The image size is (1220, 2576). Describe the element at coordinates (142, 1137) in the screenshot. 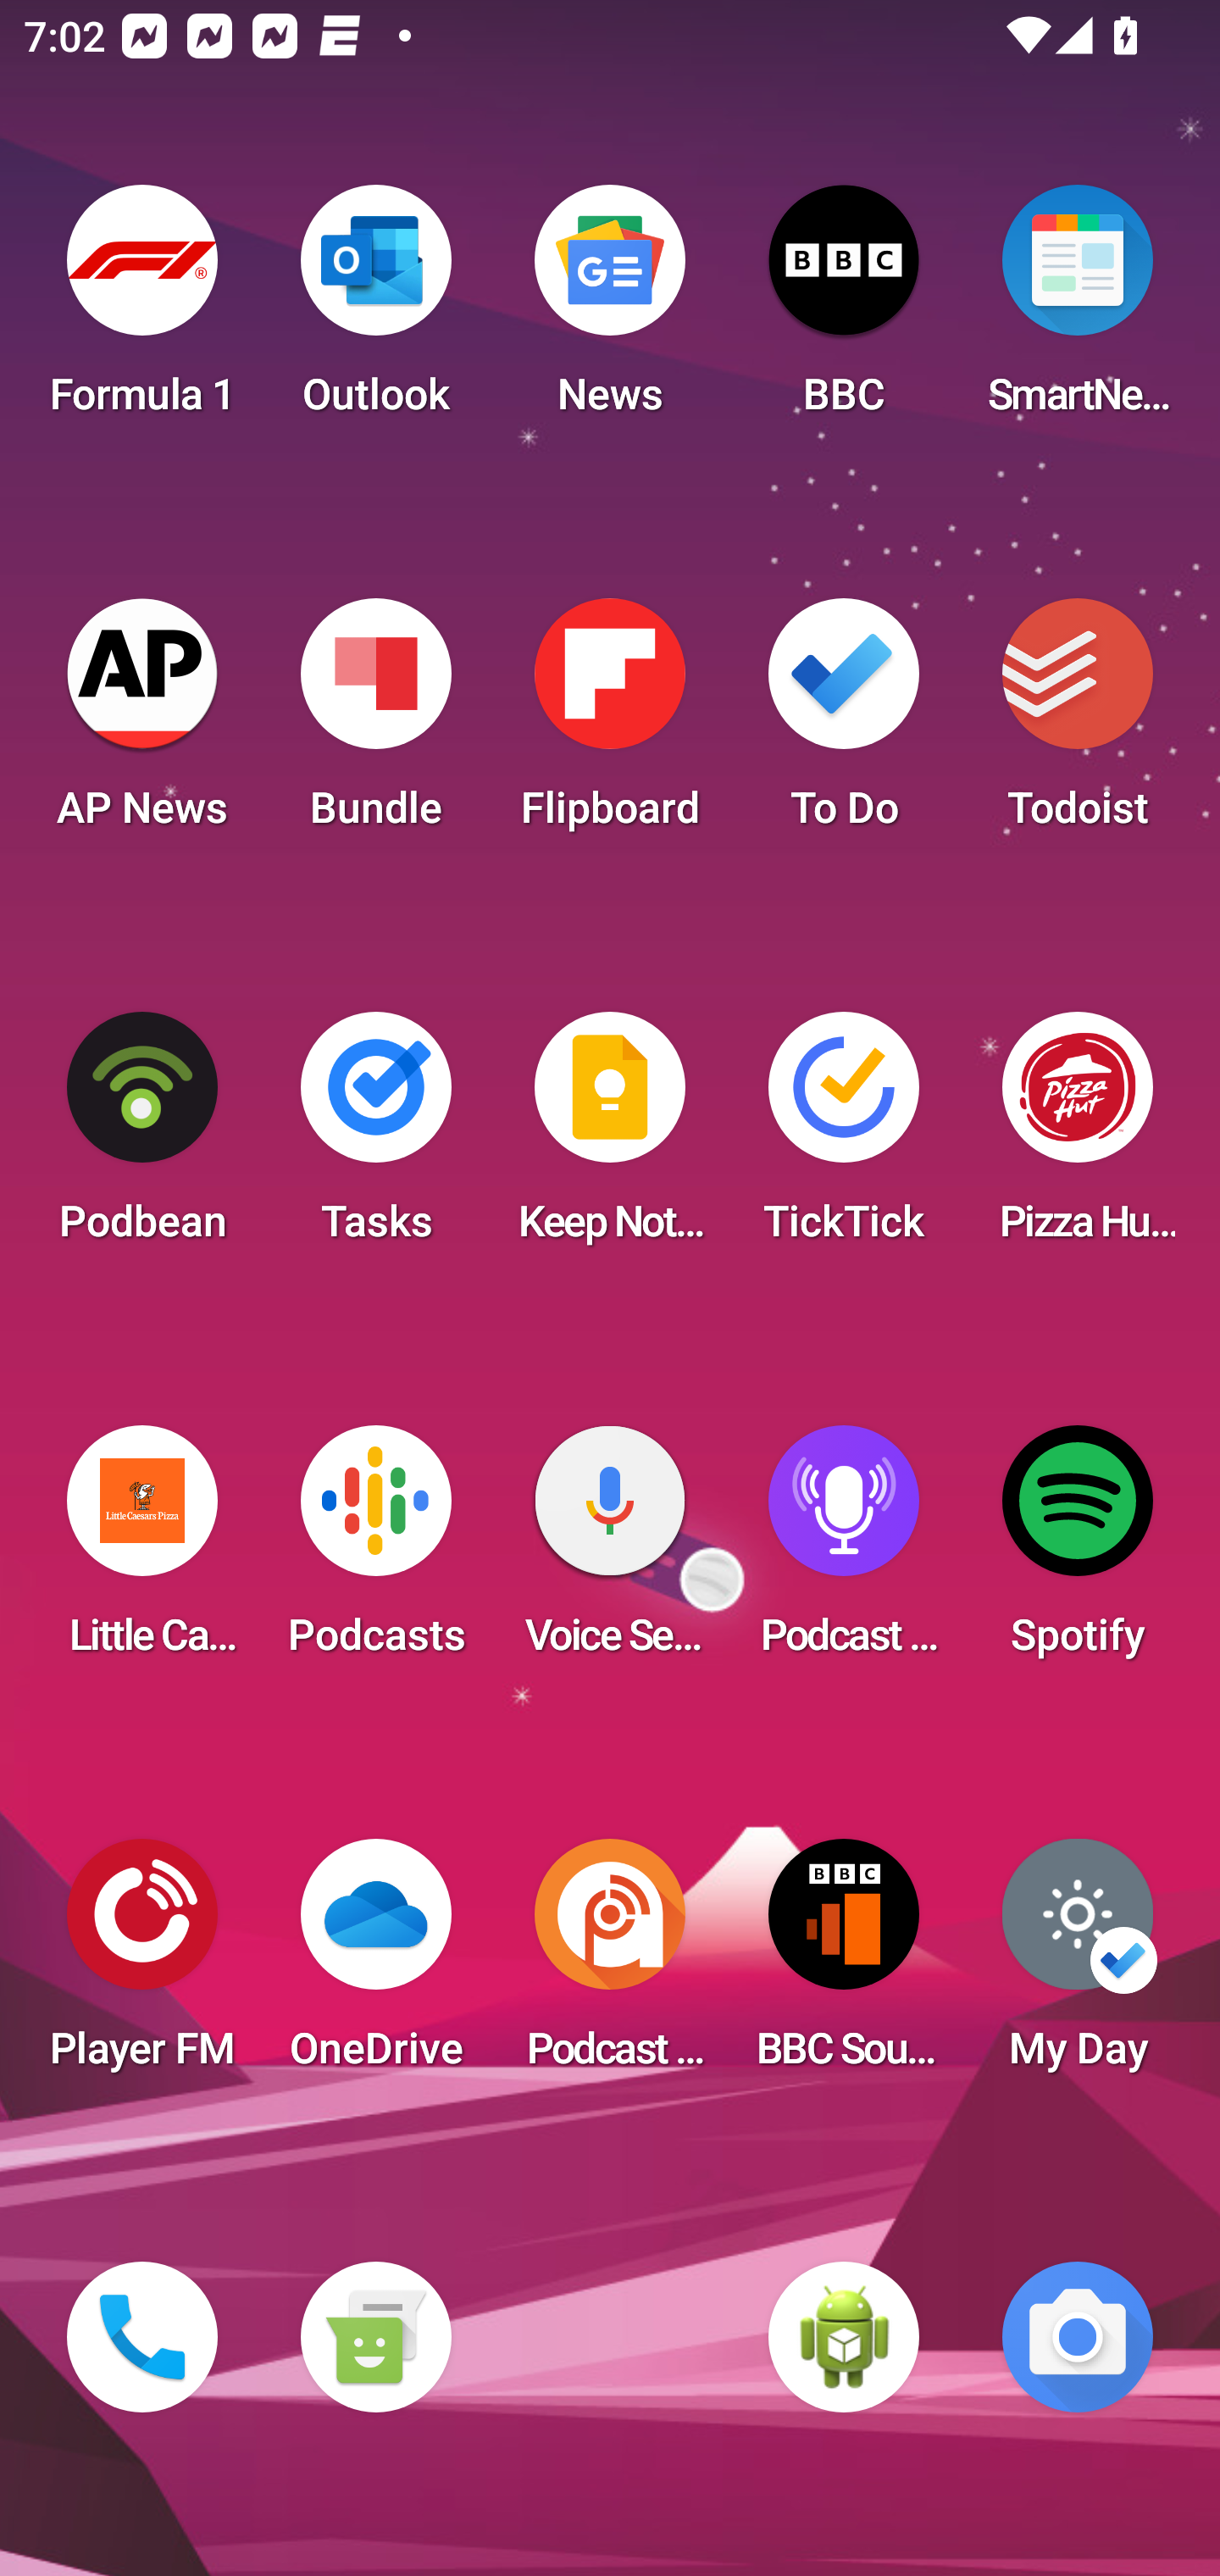

I see `Podbean` at that location.